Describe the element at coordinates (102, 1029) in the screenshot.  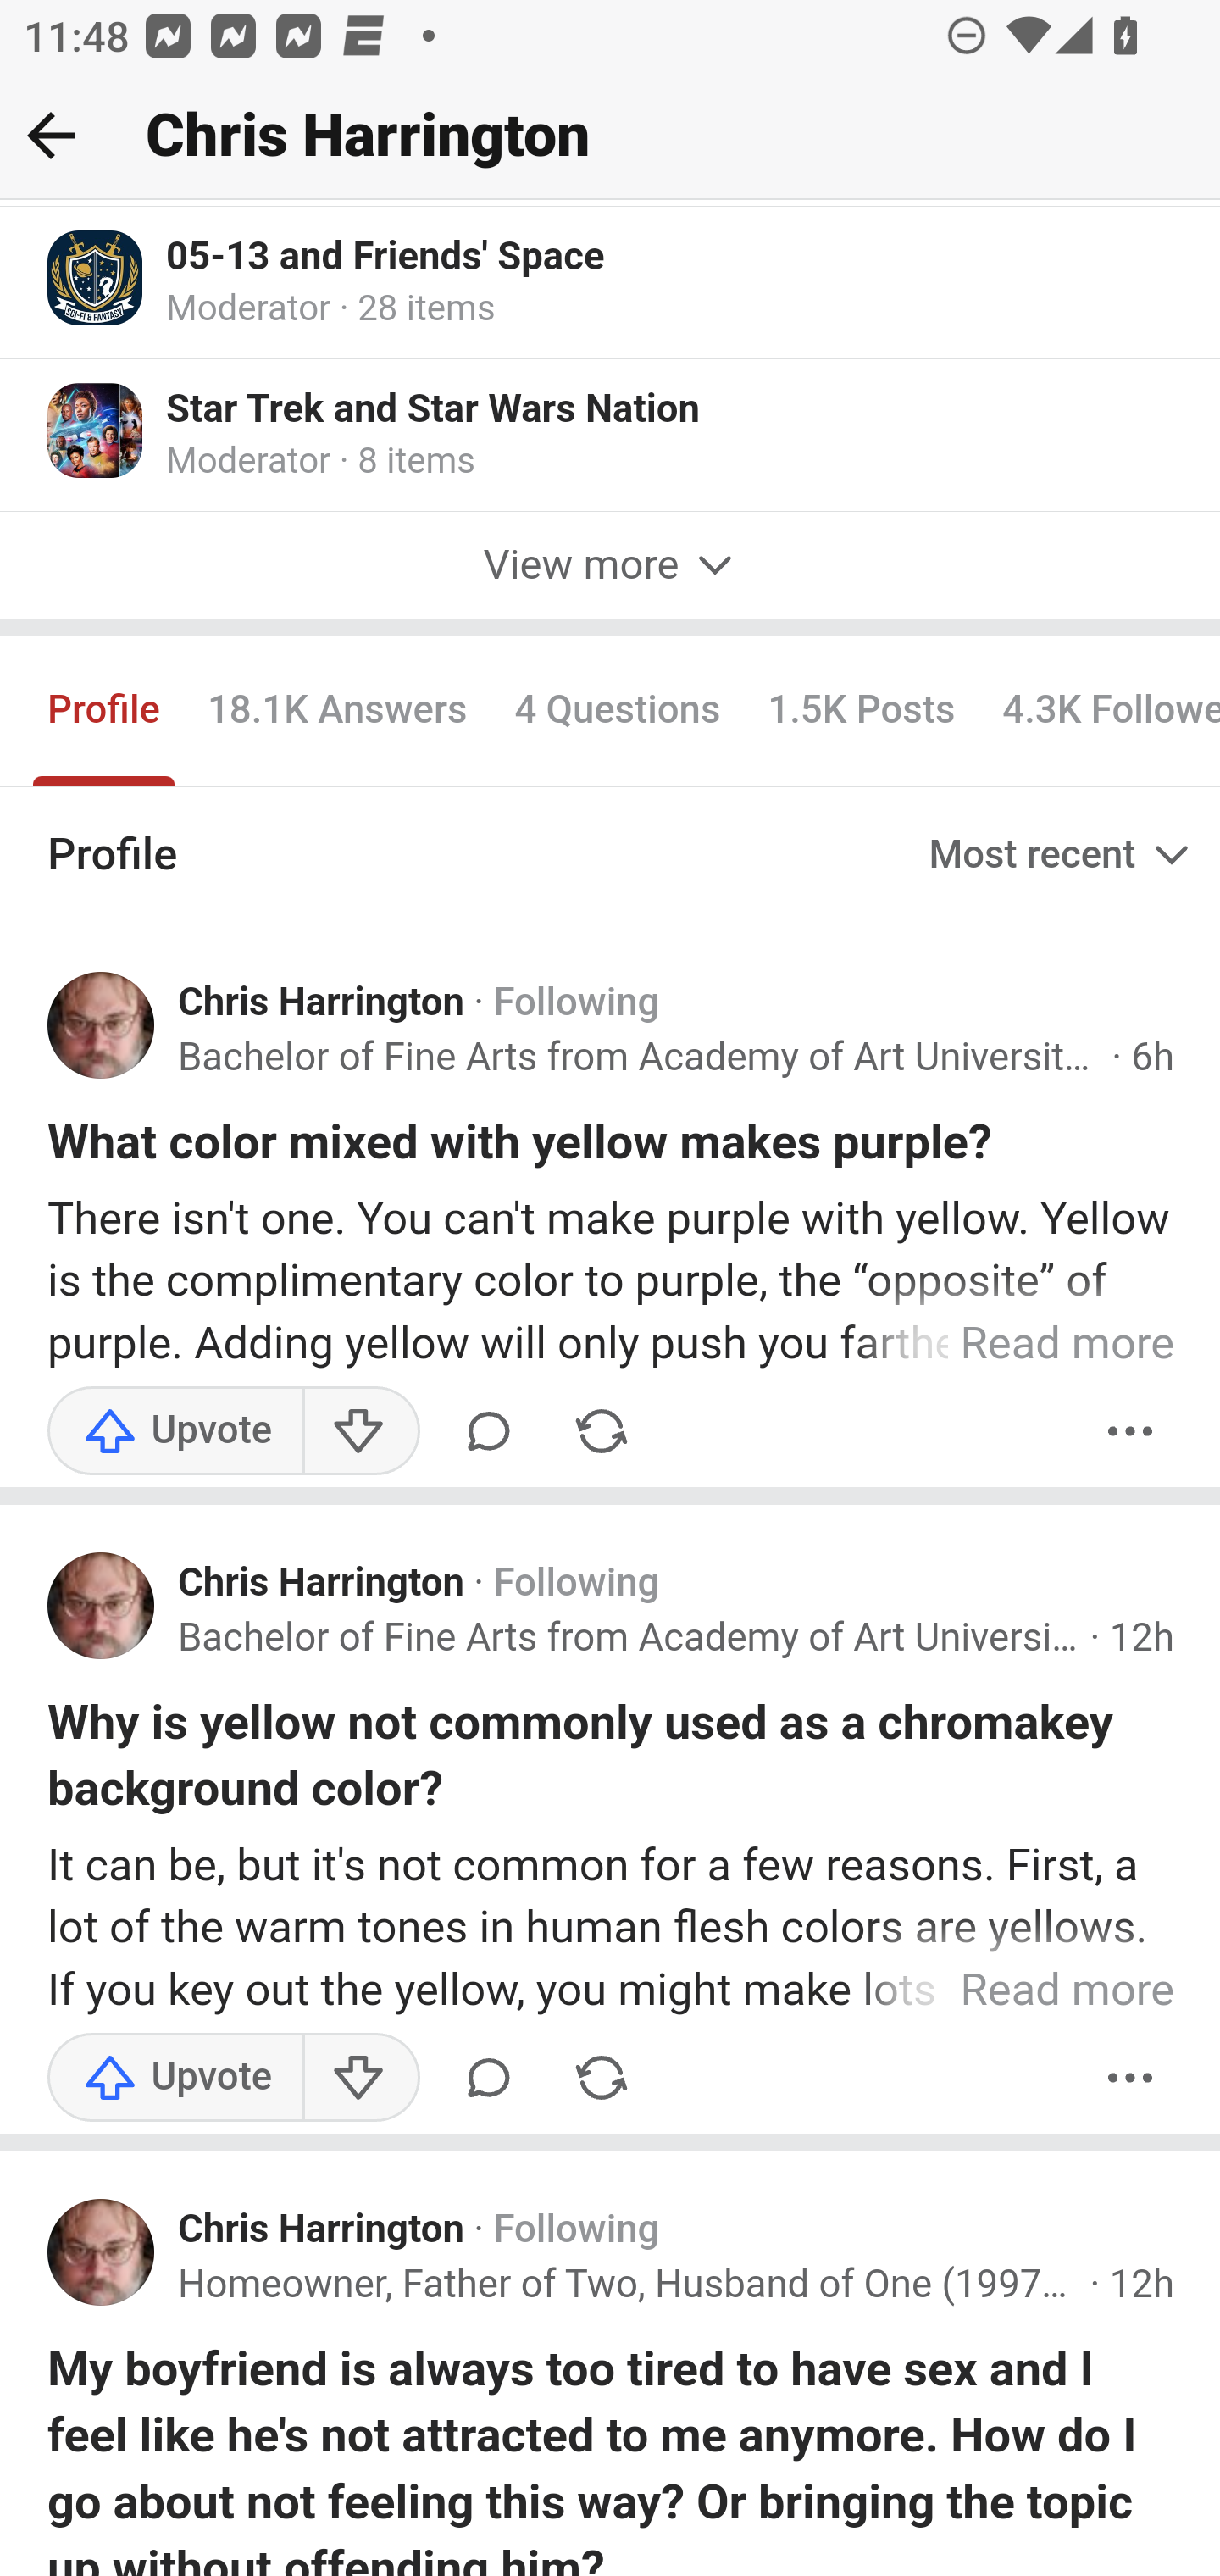
I see `Profile photo for Chris Harrington` at that location.